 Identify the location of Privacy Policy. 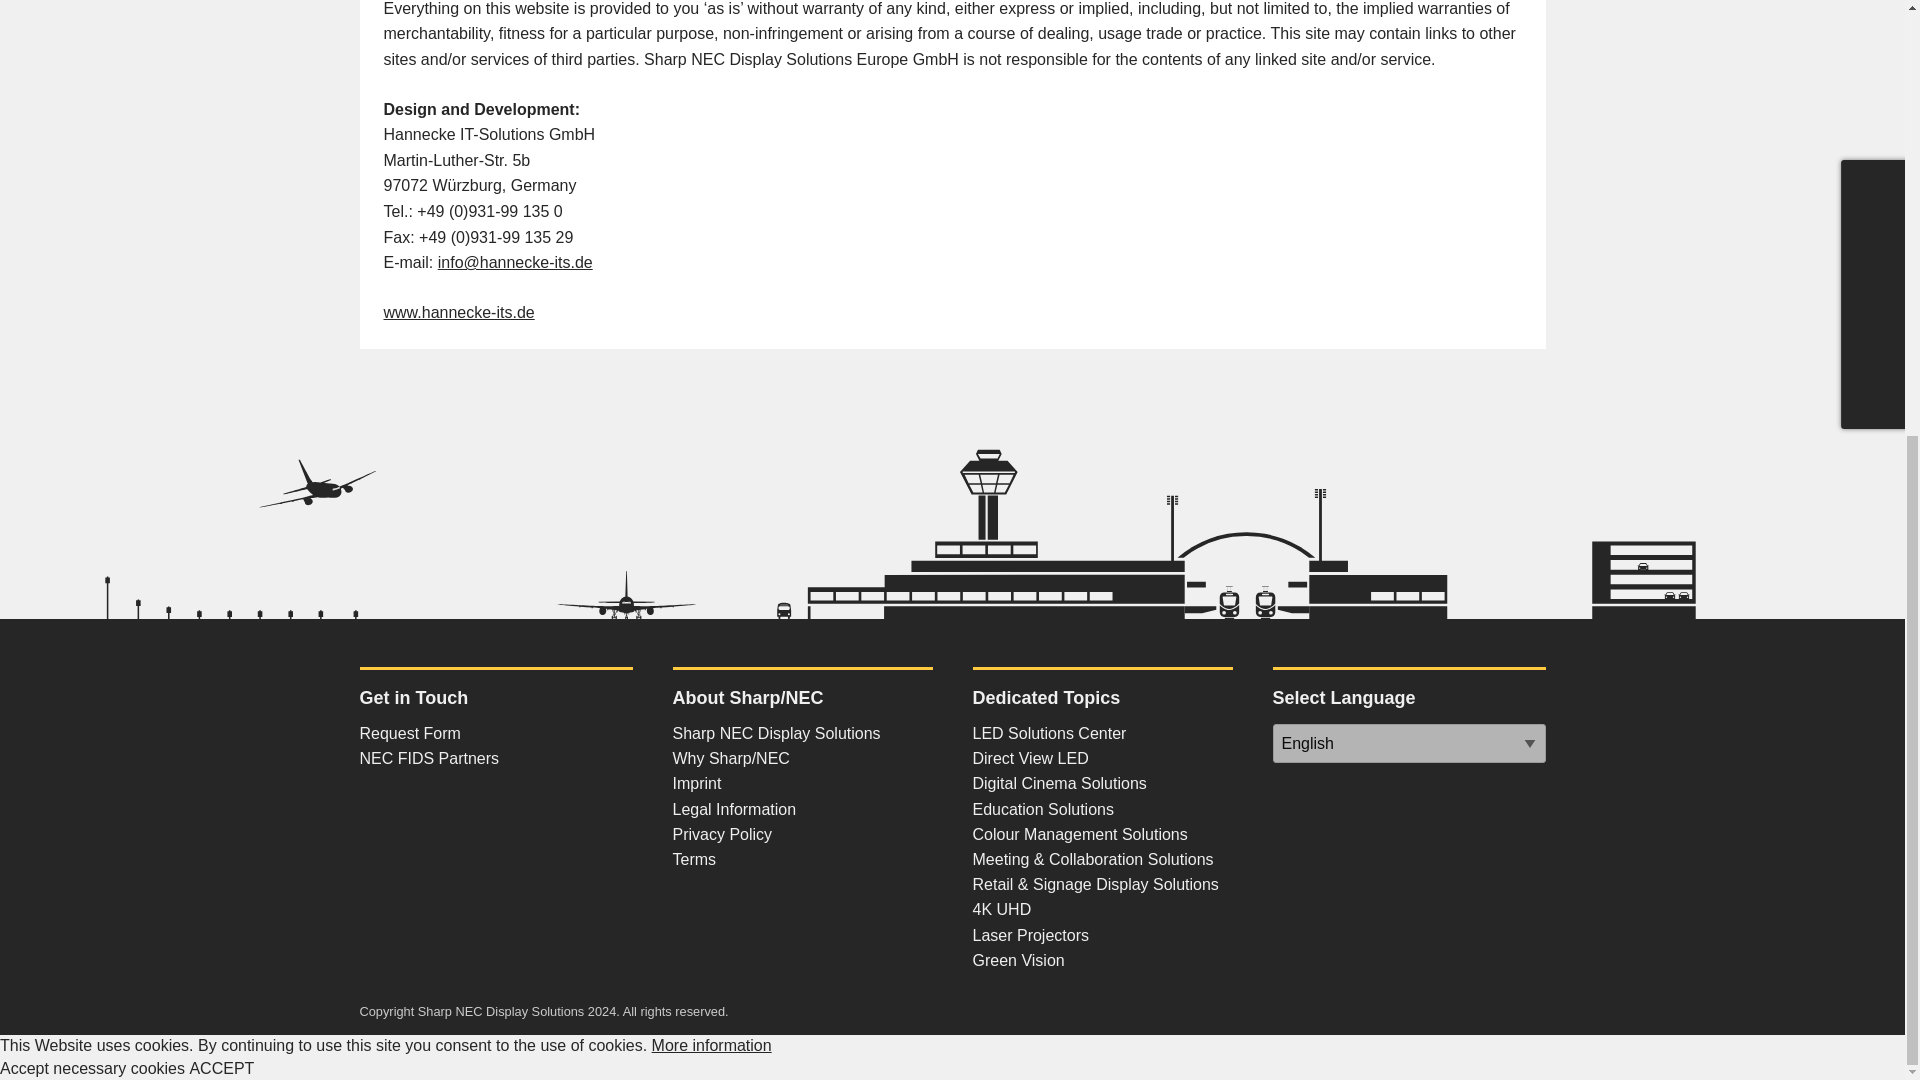
(722, 834).